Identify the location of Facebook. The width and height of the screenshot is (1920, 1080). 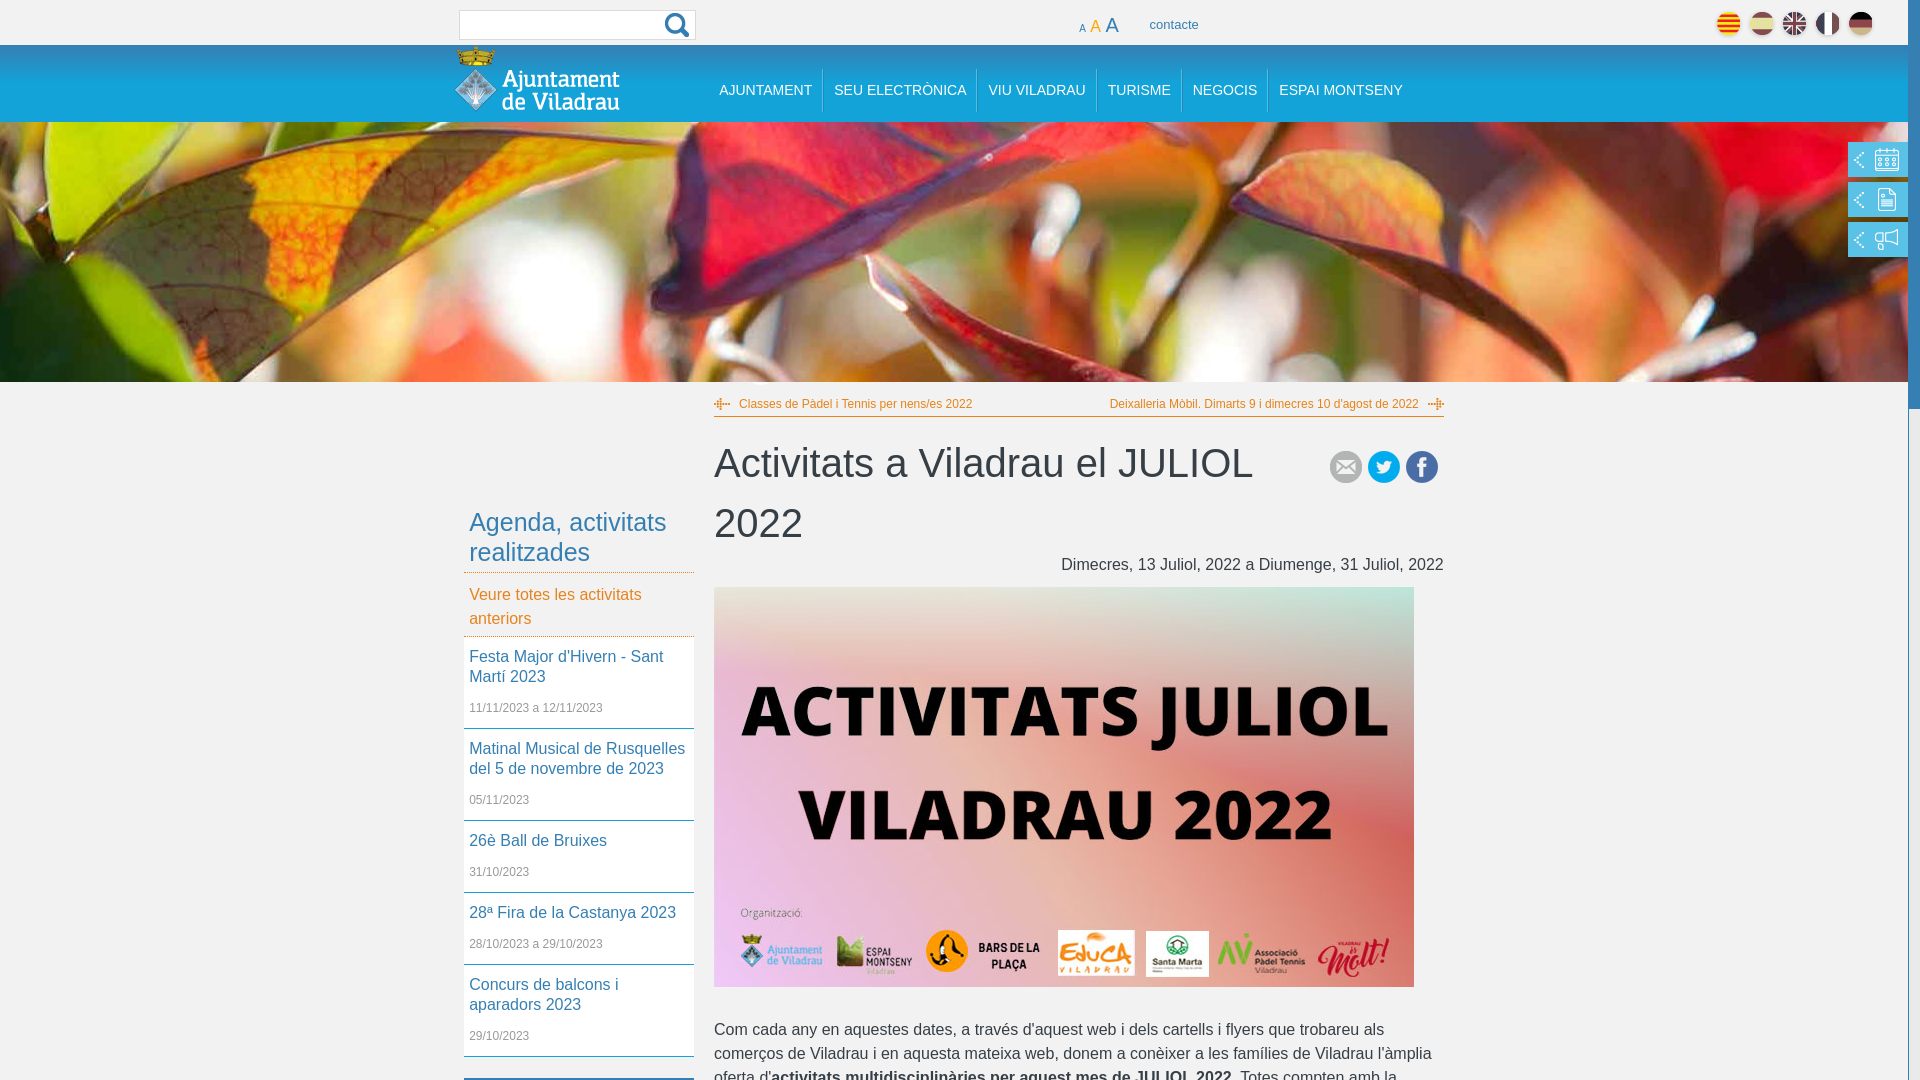
(1422, 467).